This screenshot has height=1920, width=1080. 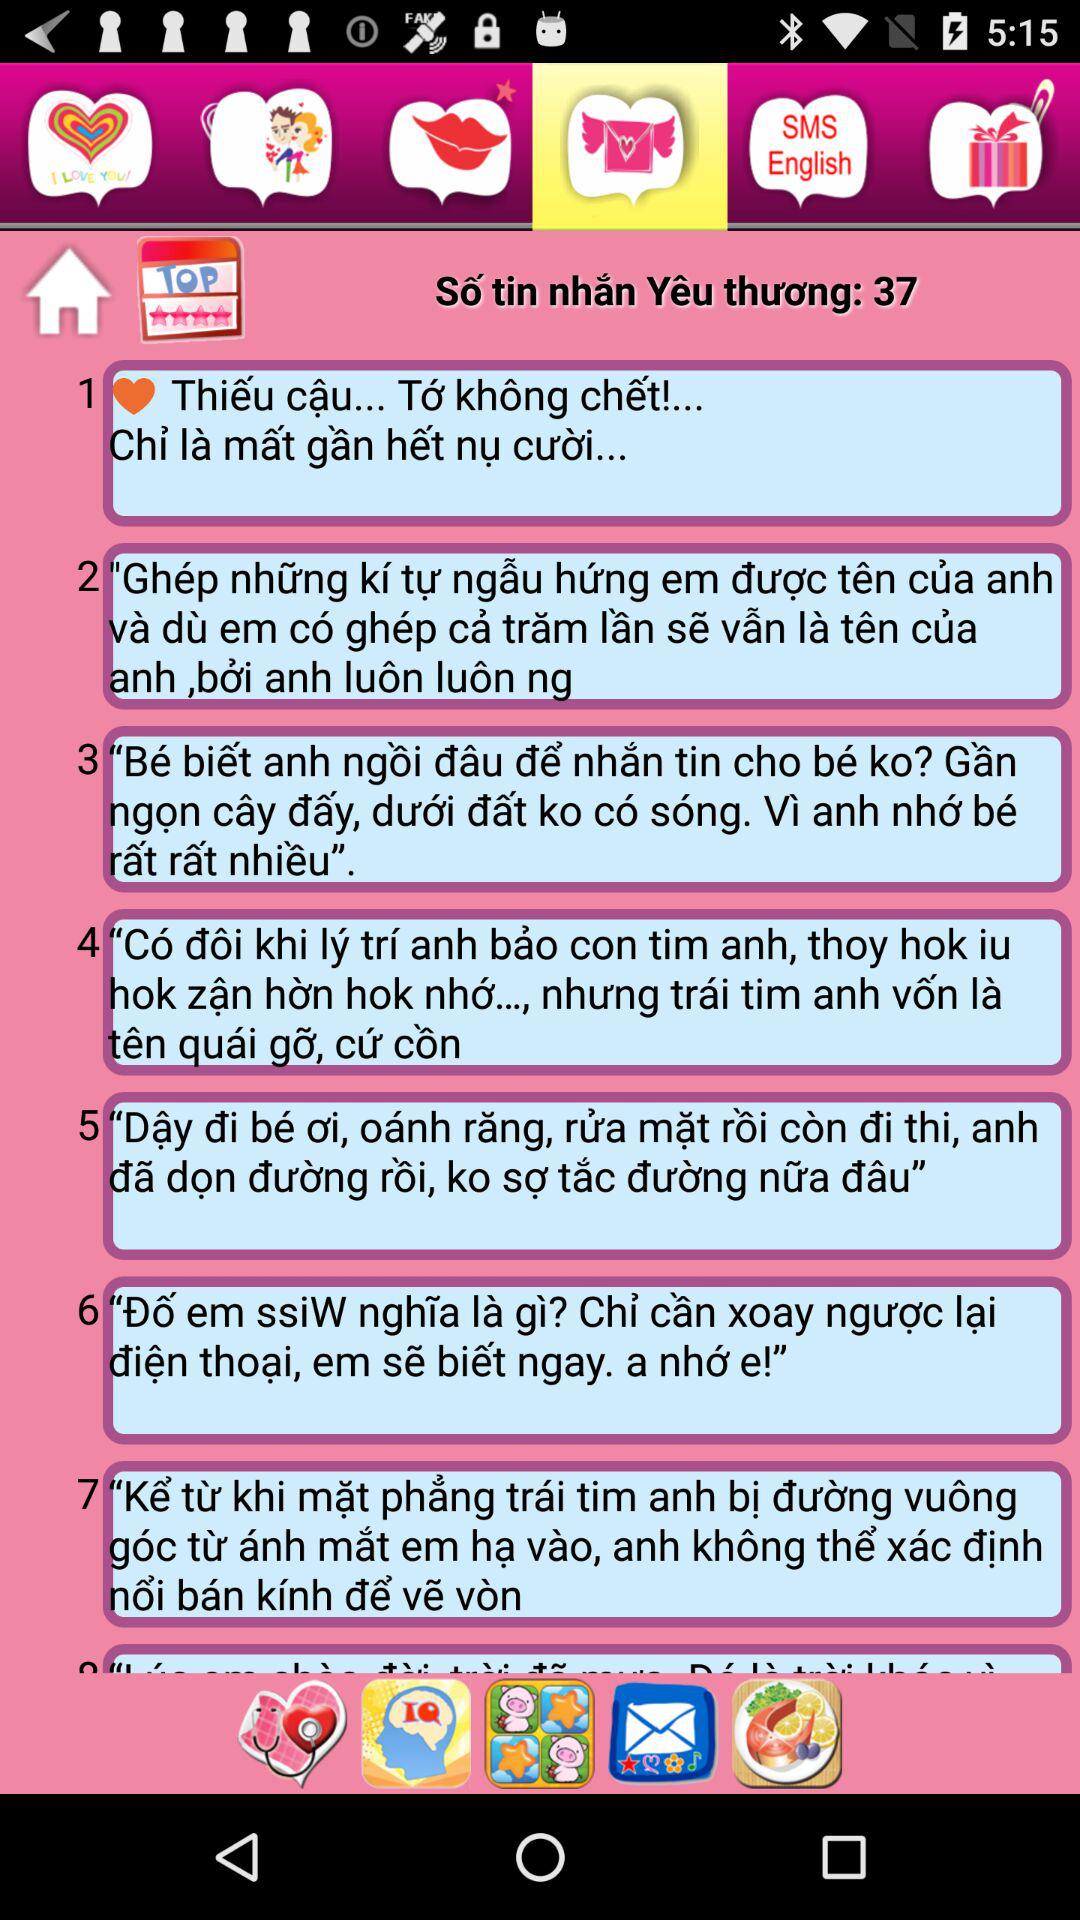 I want to click on tap the icon next to 6 app, so click(x=586, y=1360).